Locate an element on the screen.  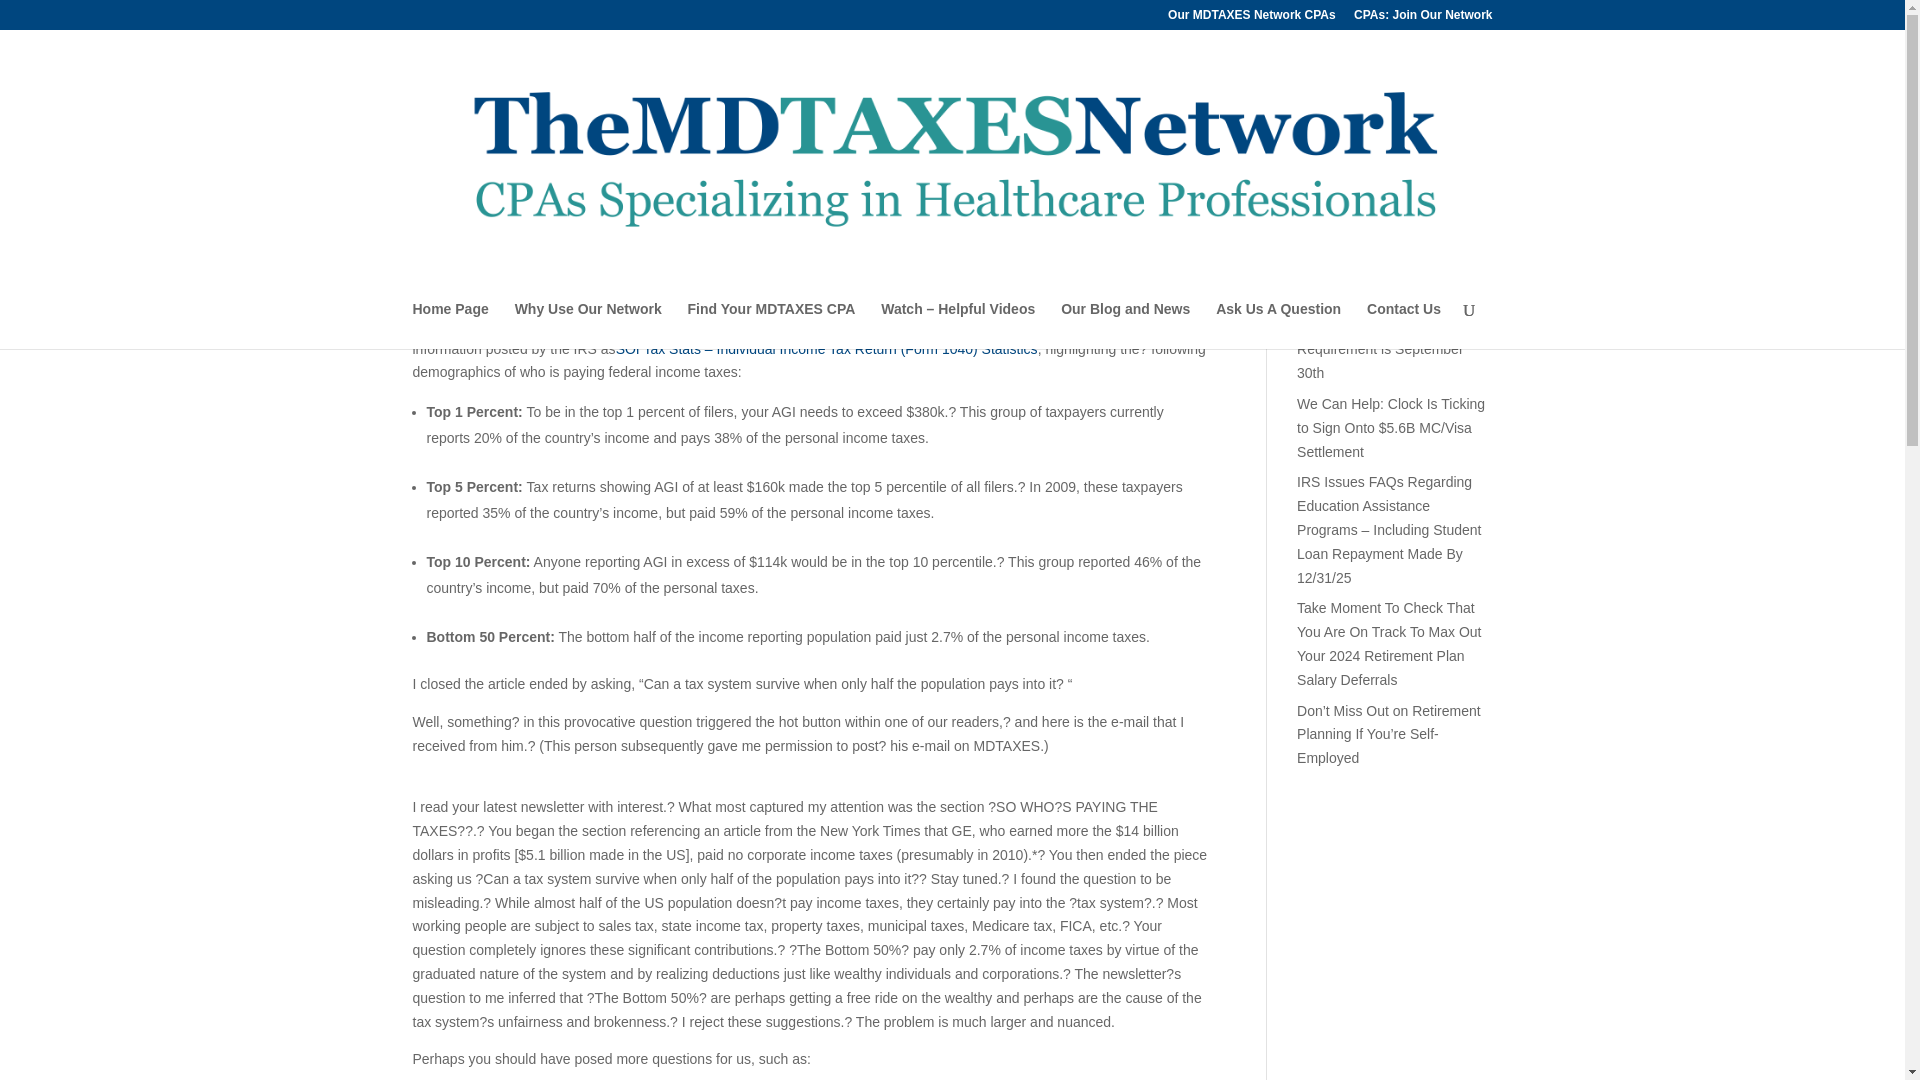
The MDTAXES Network is located at coordinates (506, 250).